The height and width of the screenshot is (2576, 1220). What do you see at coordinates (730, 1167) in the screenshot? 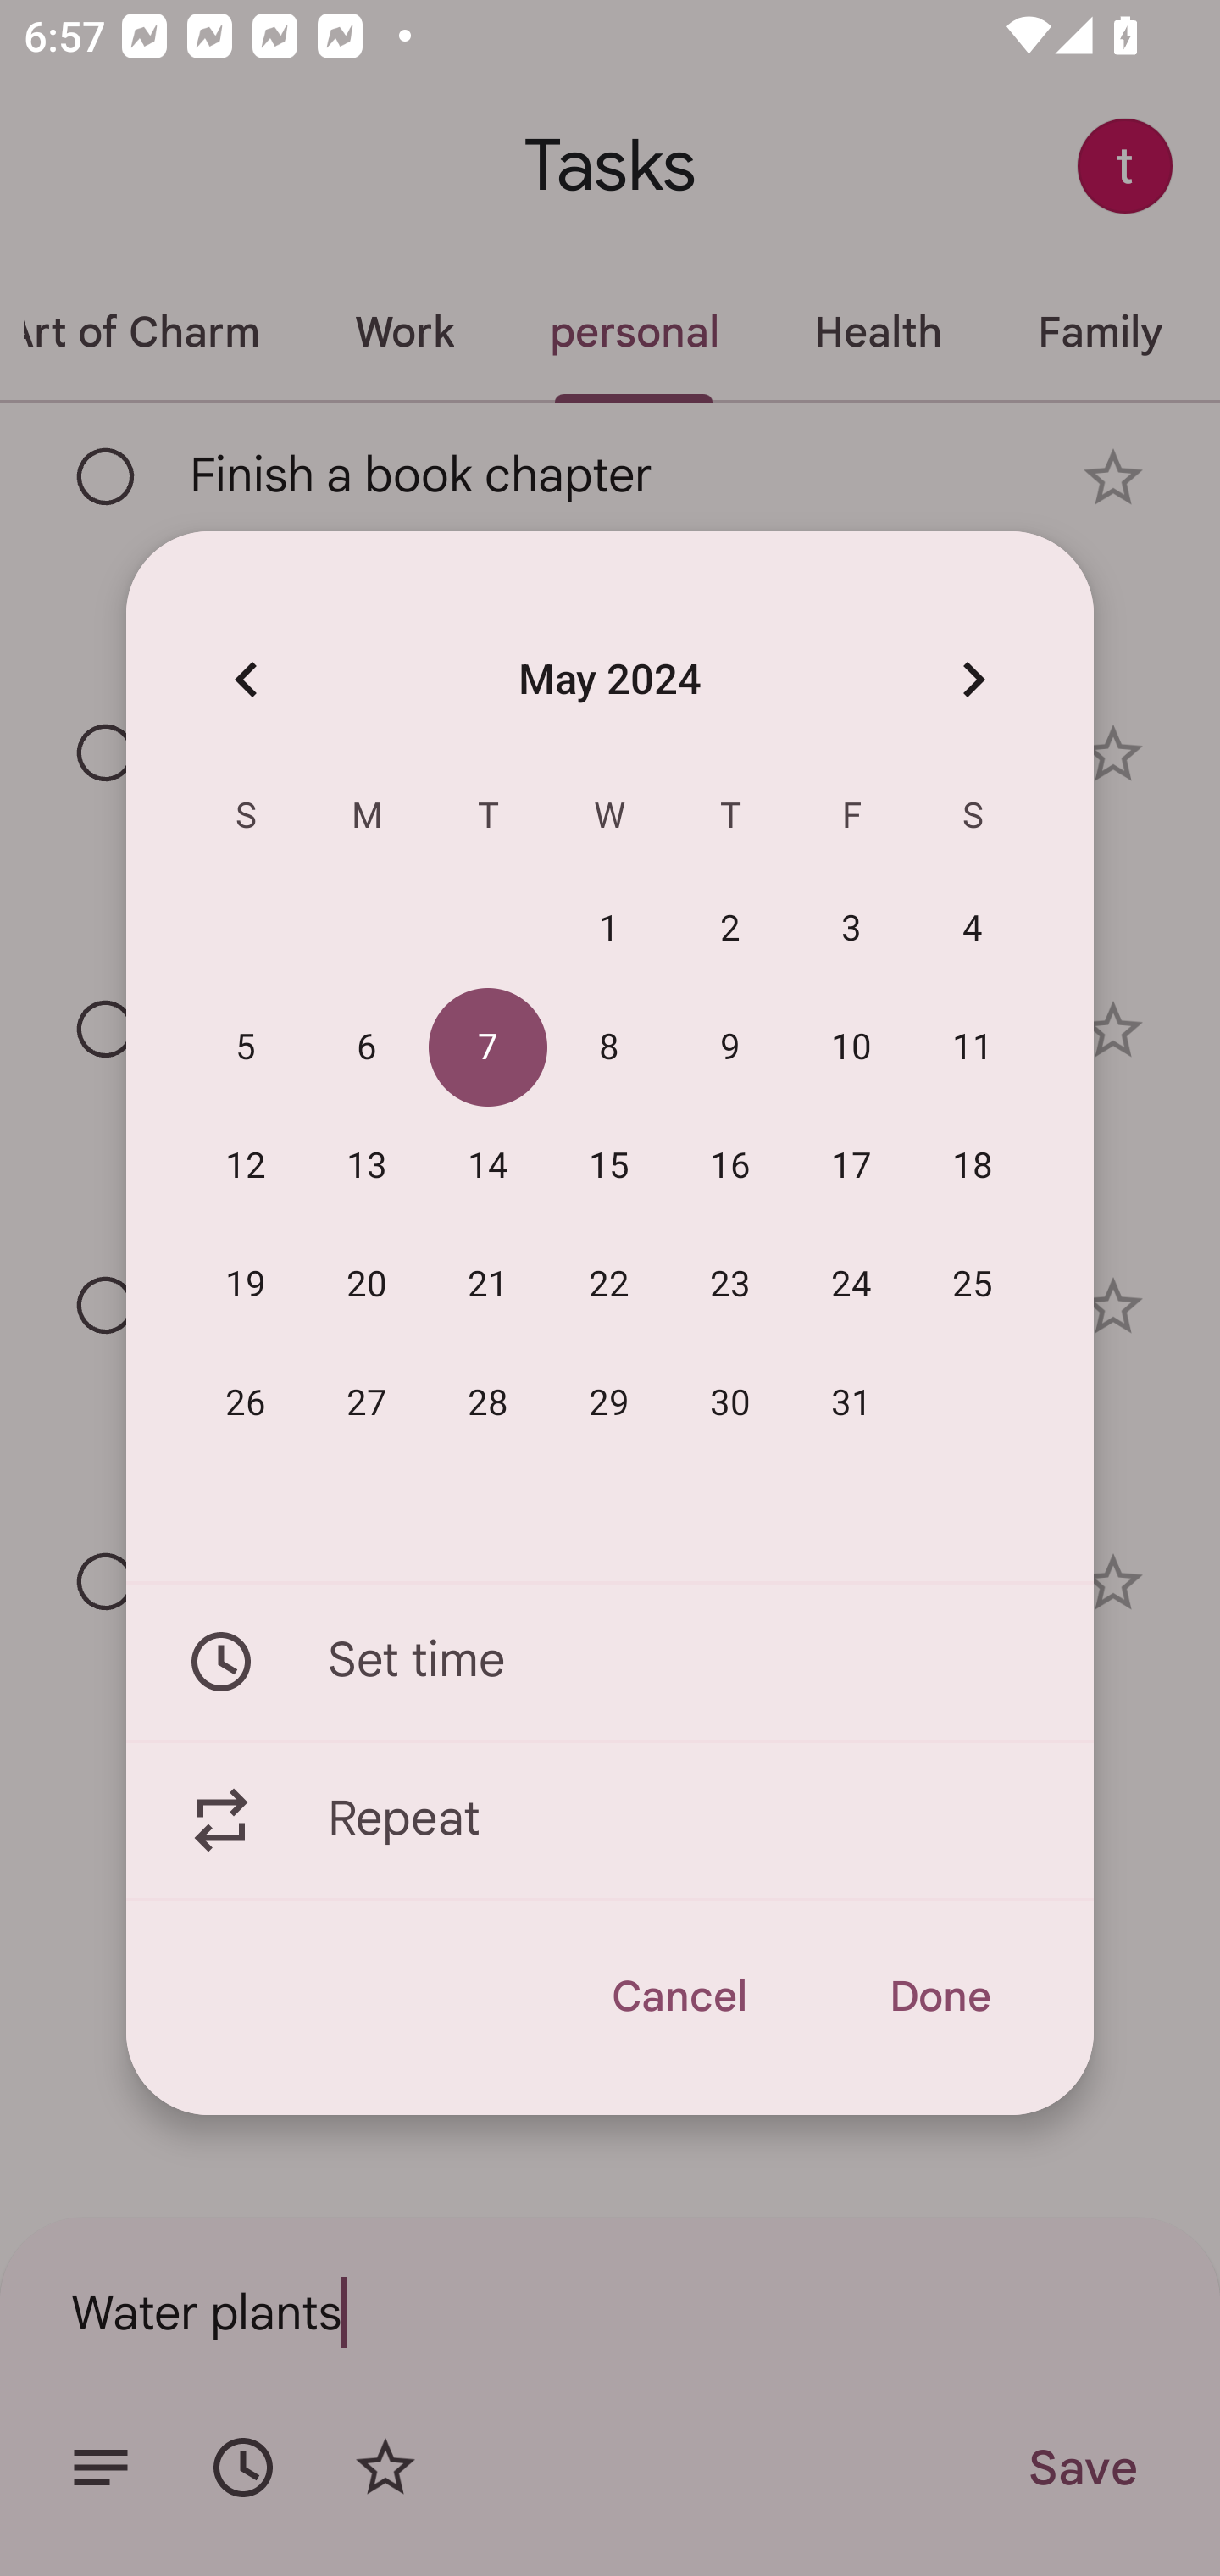
I see `16 16 May 2024` at bounding box center [730, 1167].